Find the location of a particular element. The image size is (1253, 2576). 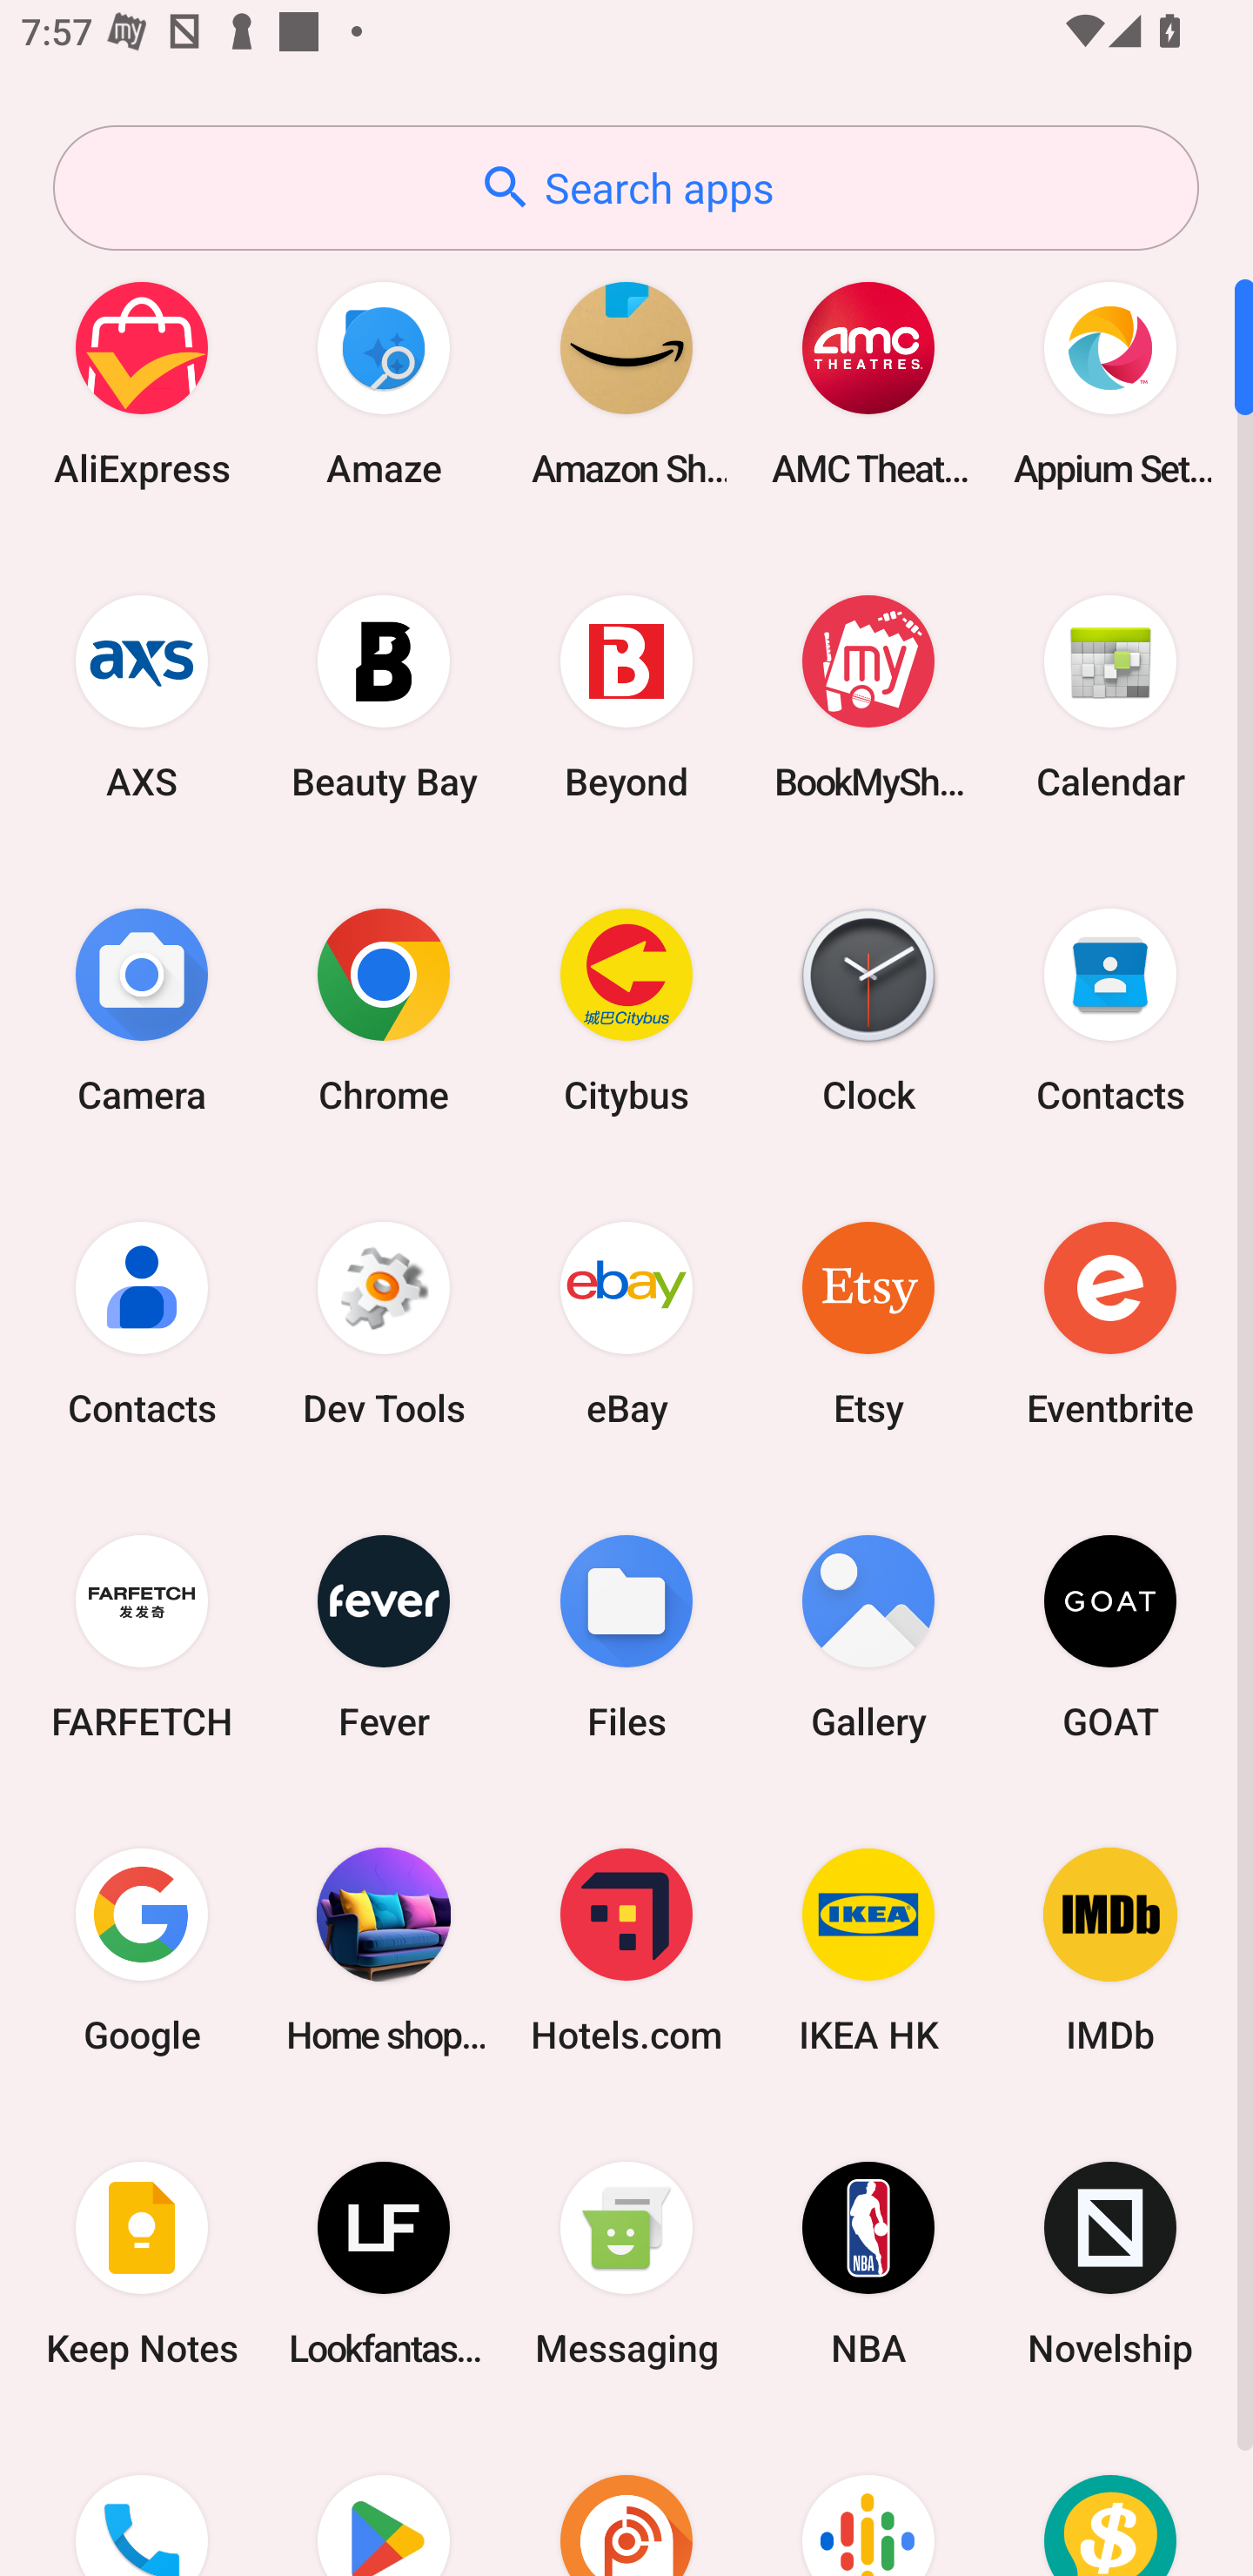

NBA is located at coordinates (868, 2264).